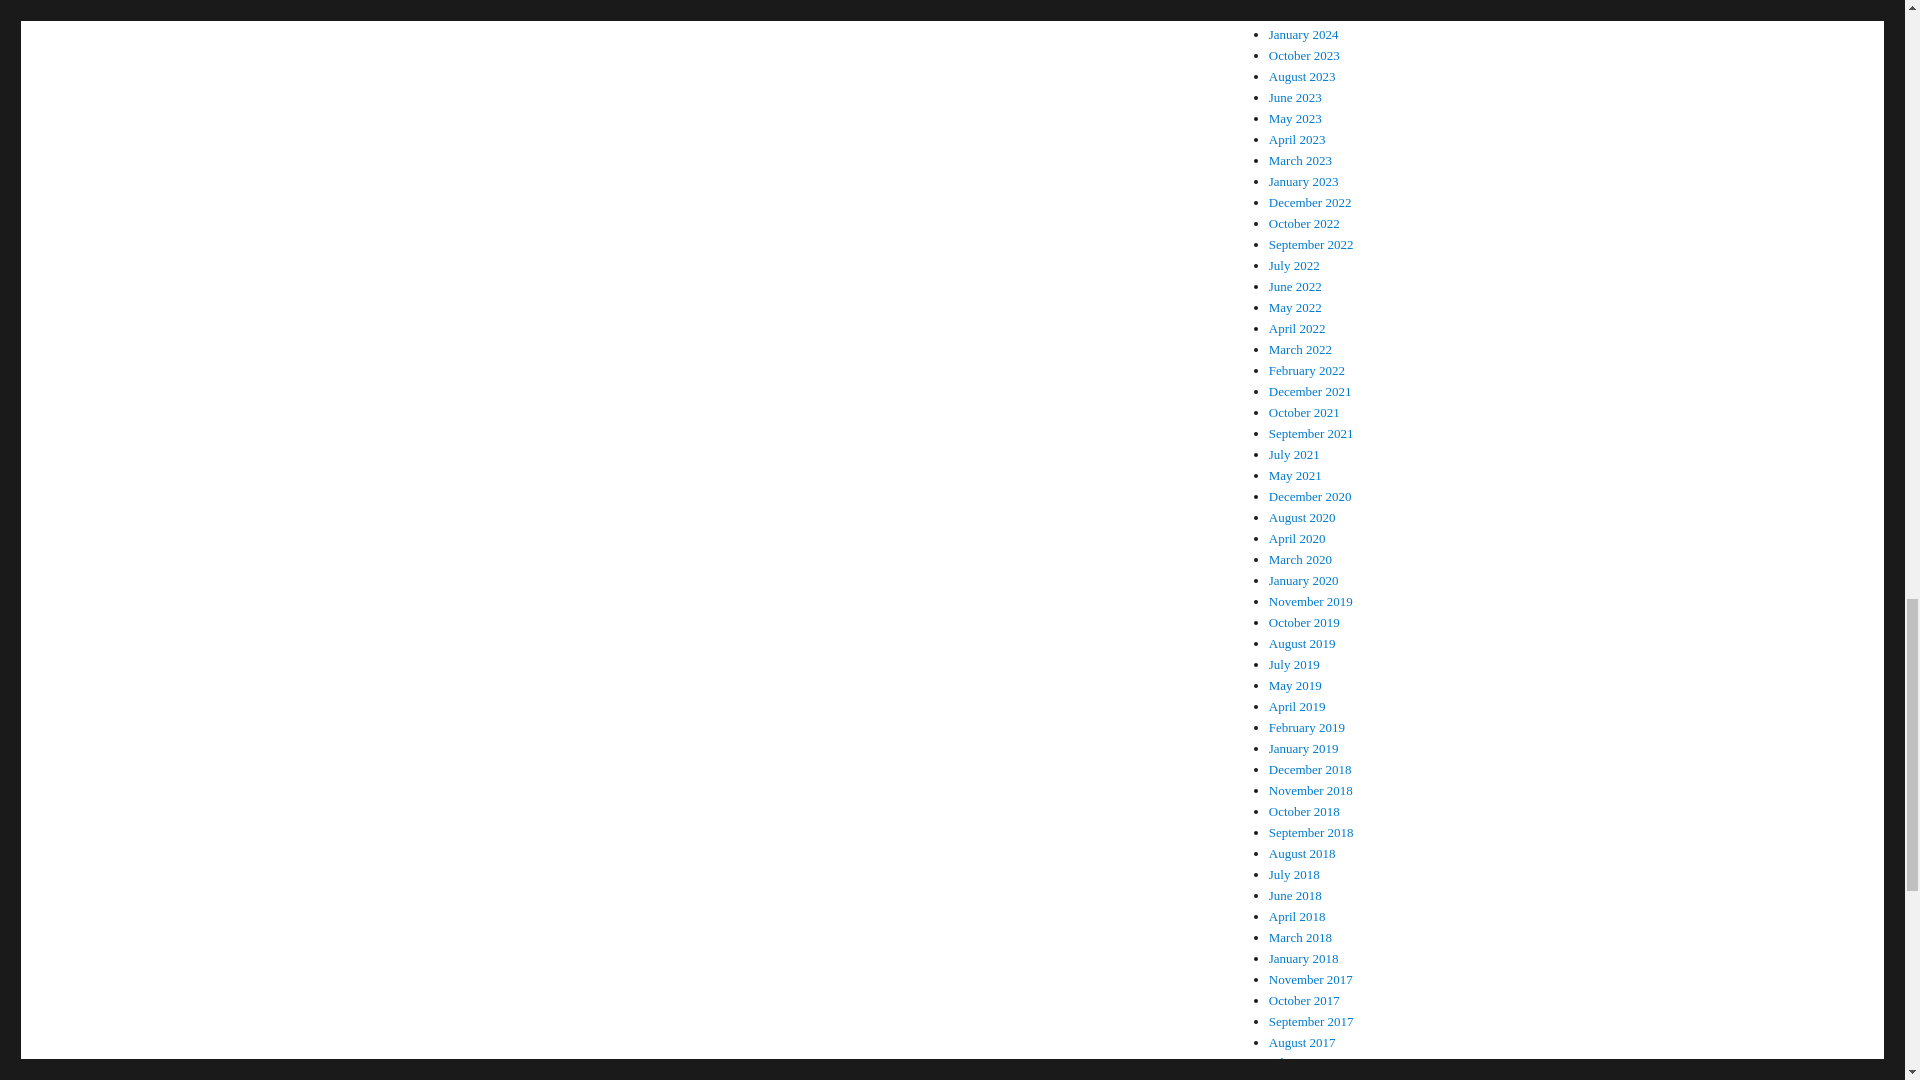  What do you see at coordinates (1304, 34) in the screenshot?
I see `January 2024` at bounding box center [1304, 34].